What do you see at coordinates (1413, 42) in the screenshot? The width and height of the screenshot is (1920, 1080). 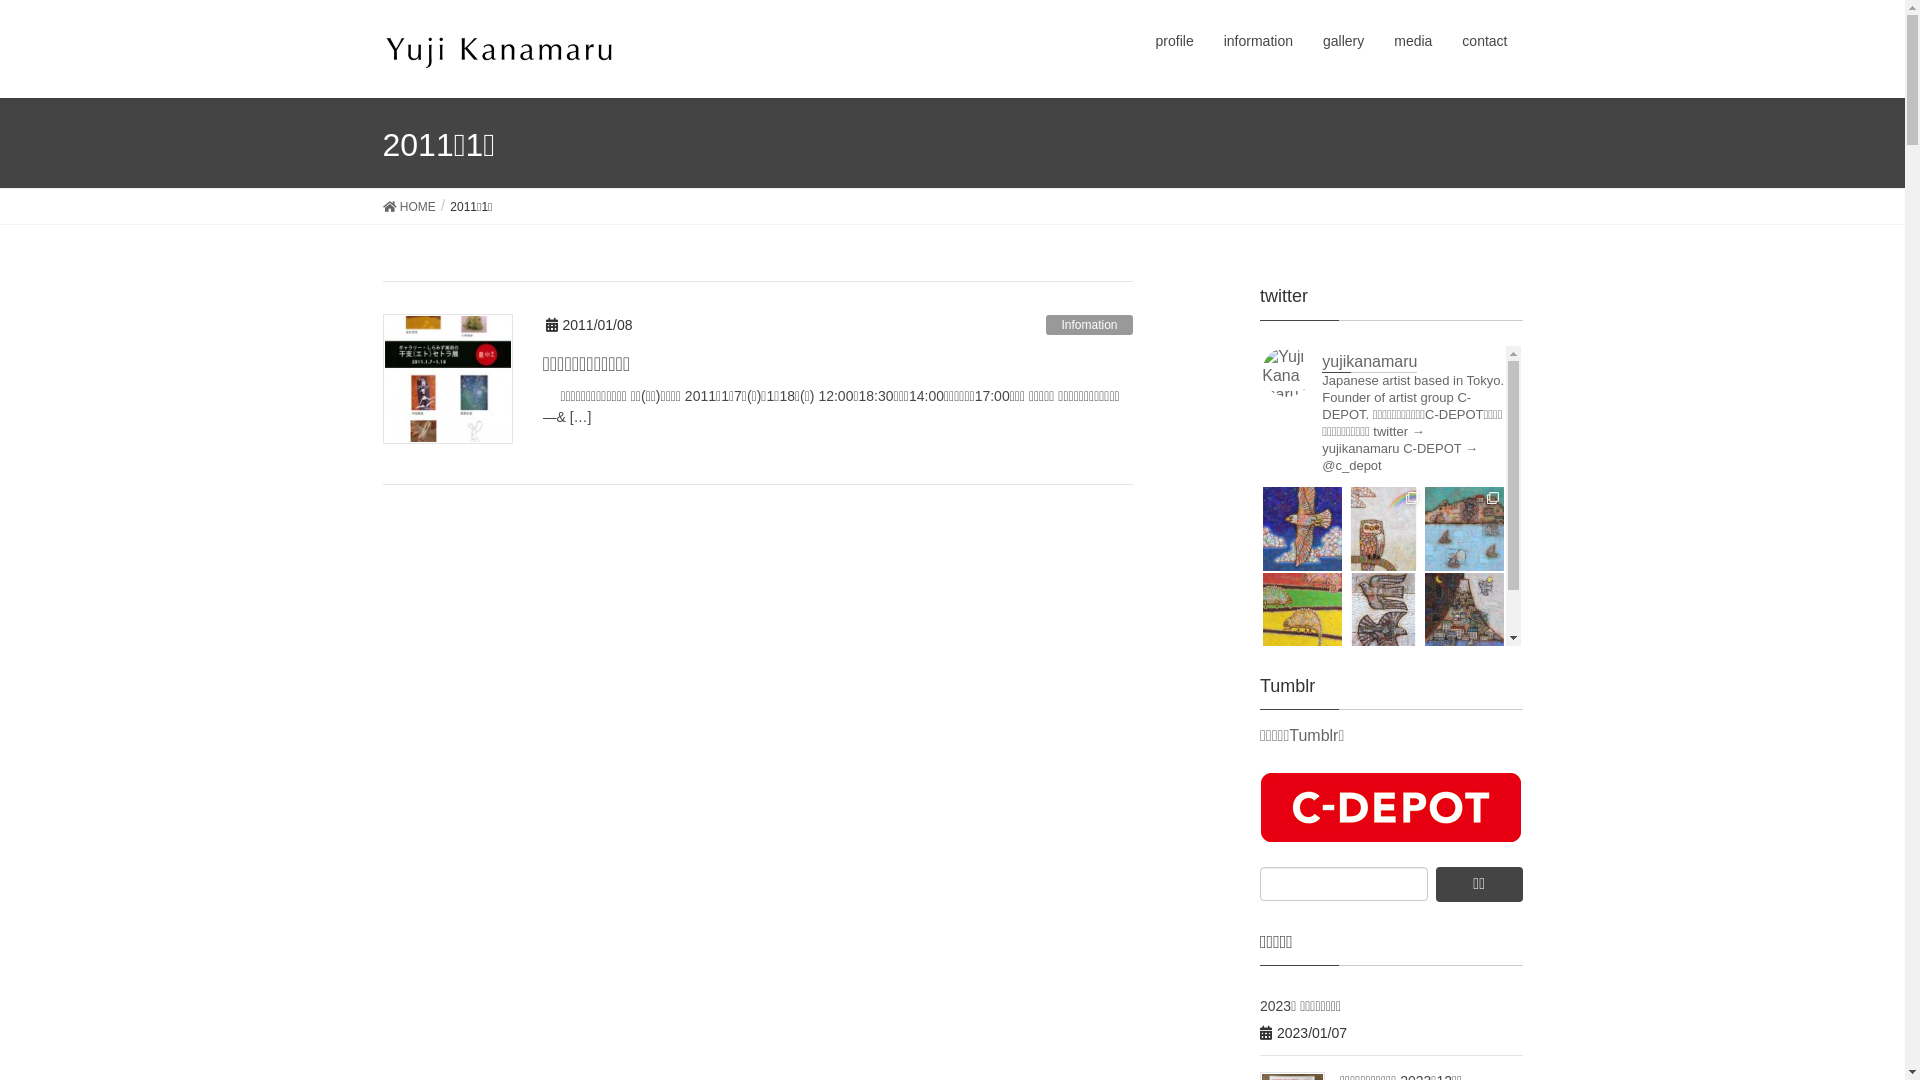 I see `media` at bounding box center [1413, 42].